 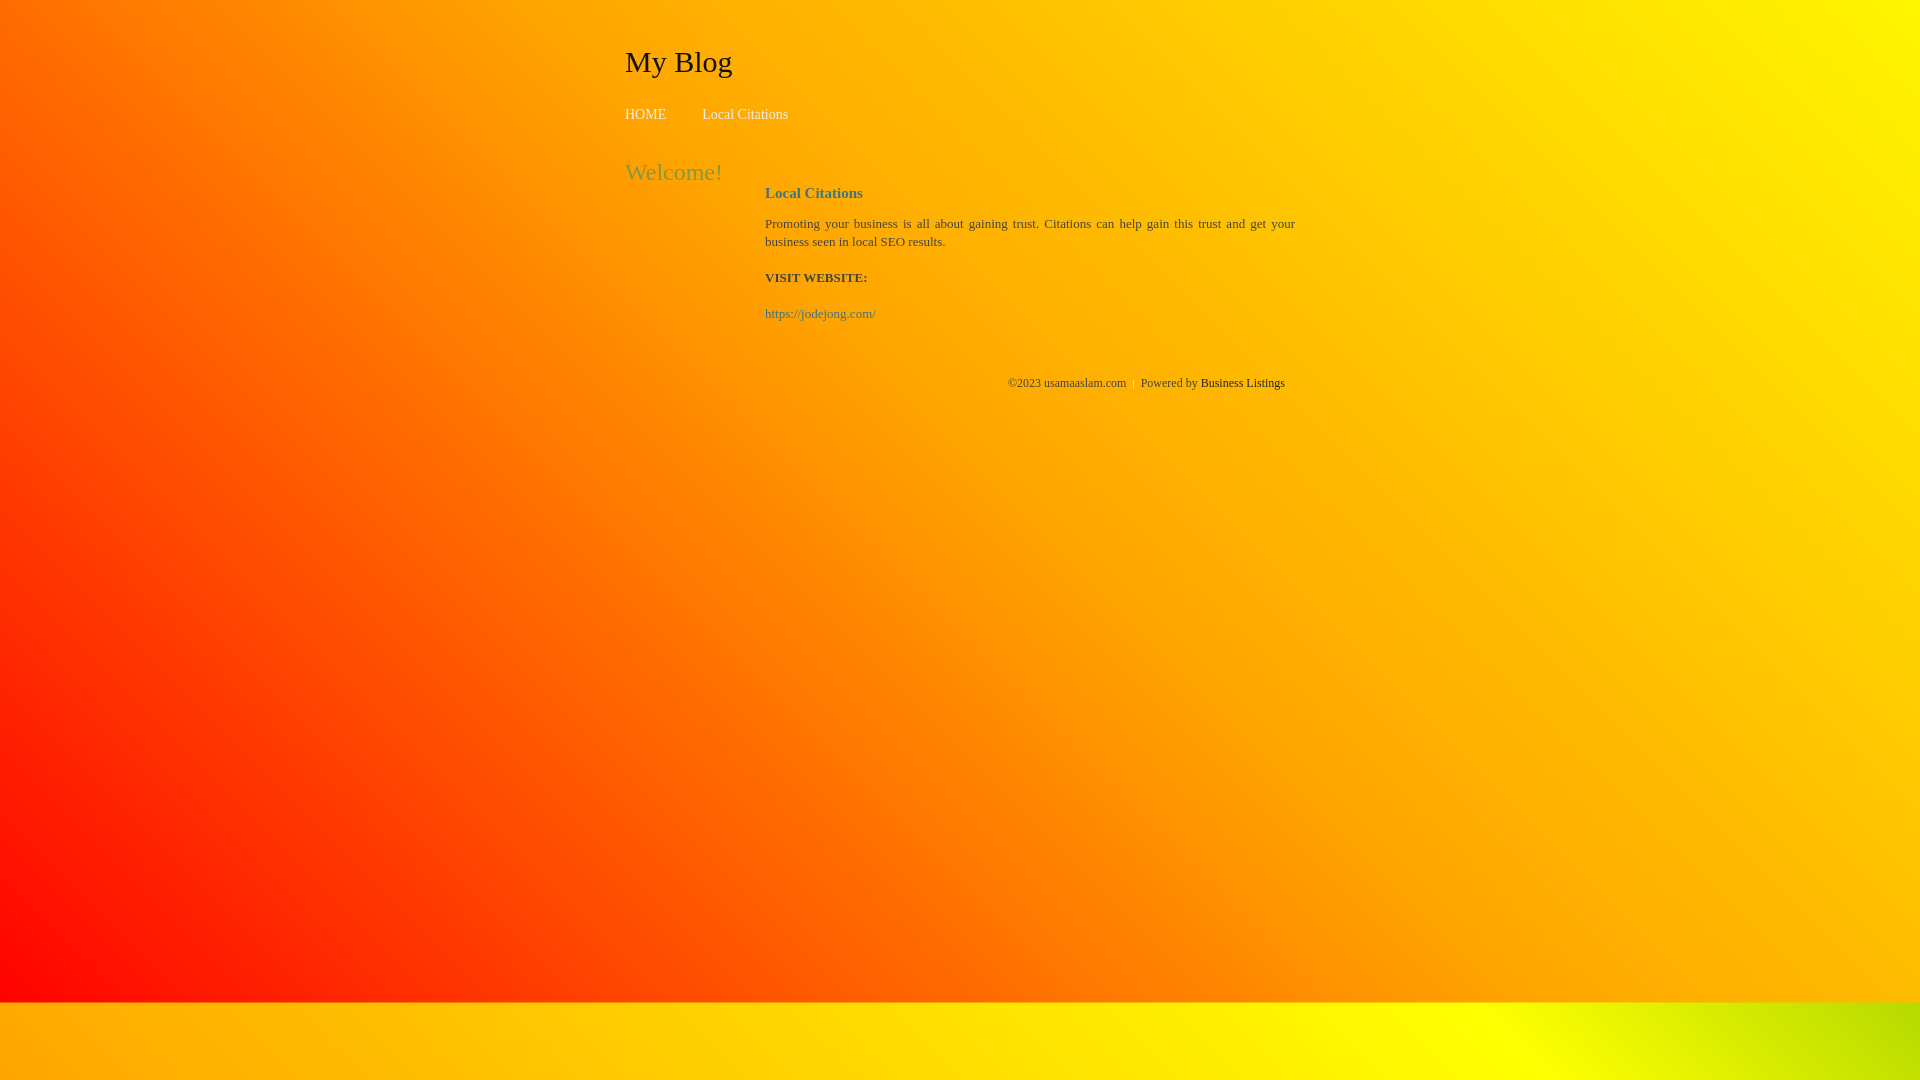 I want to click on HOME, so click(x=646, y=114).